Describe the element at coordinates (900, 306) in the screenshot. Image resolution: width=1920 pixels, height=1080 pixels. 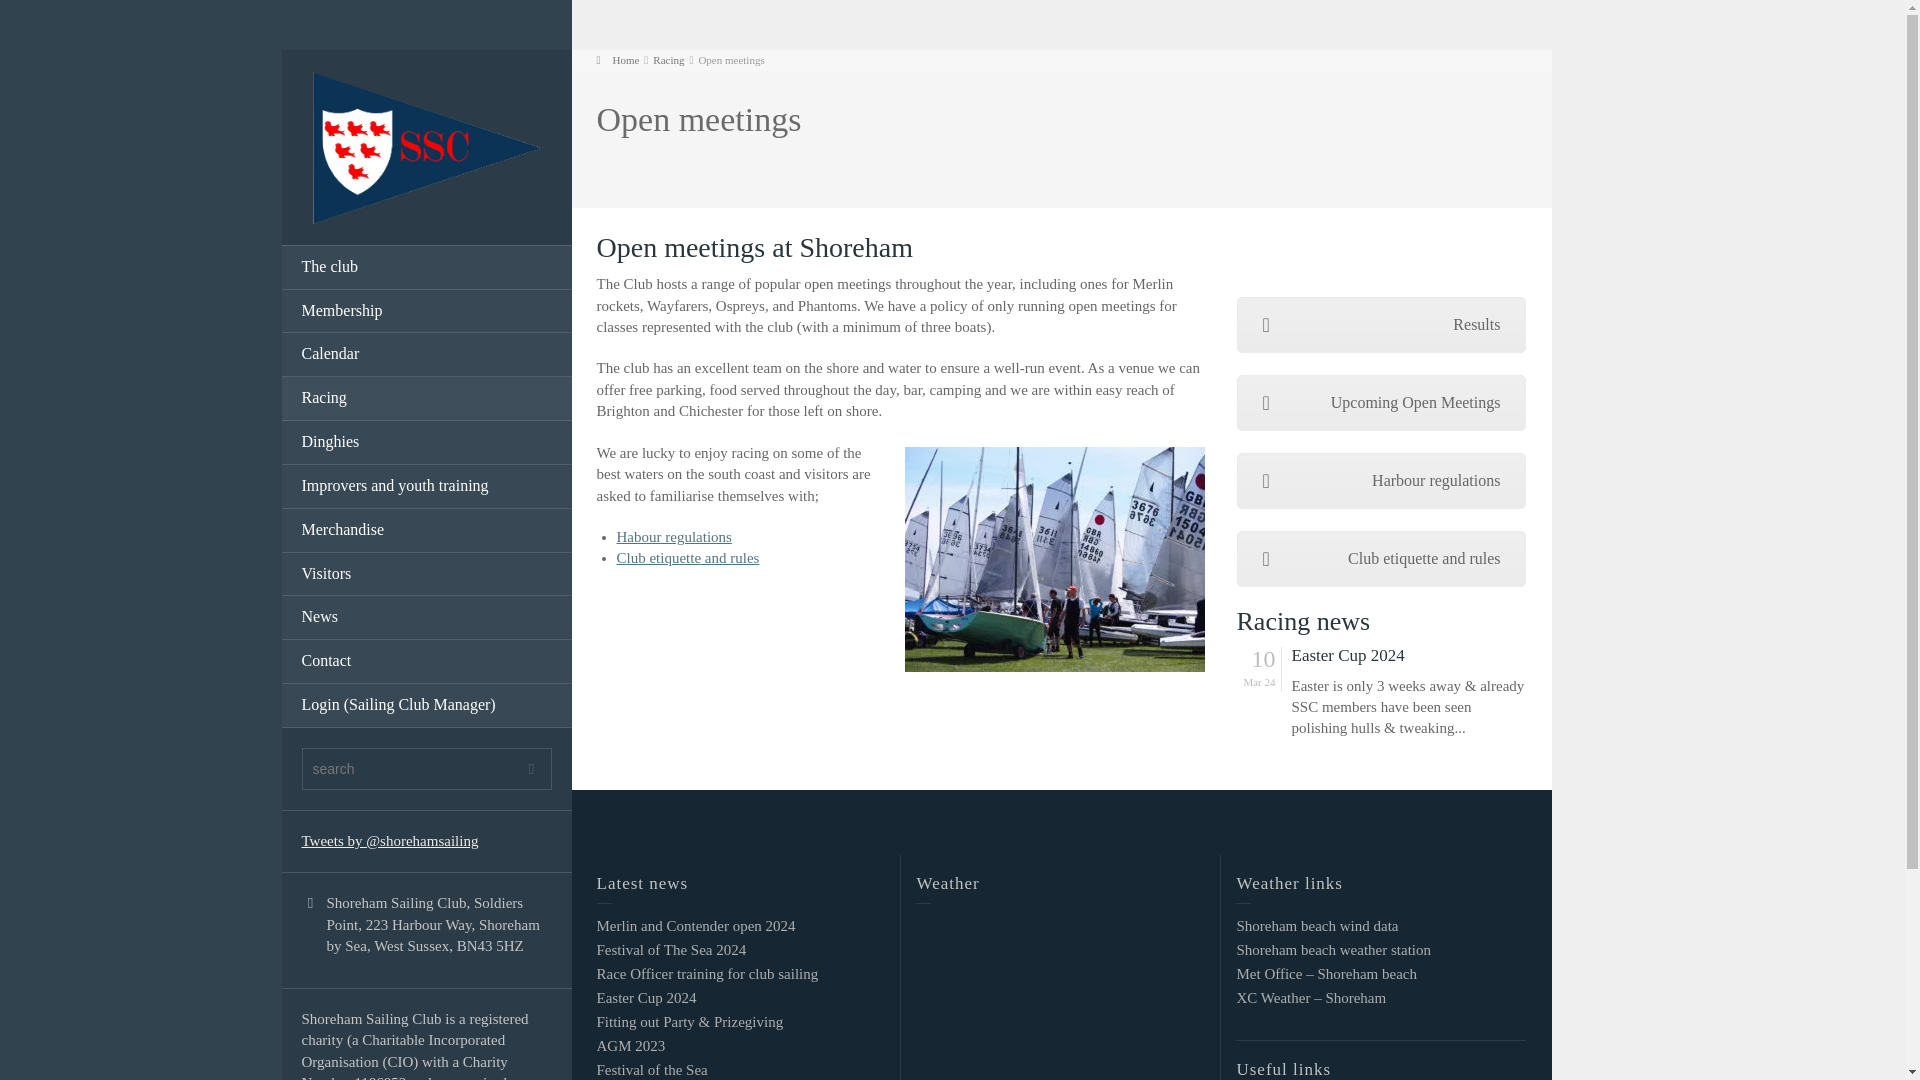
I see `National 12s` at that location.